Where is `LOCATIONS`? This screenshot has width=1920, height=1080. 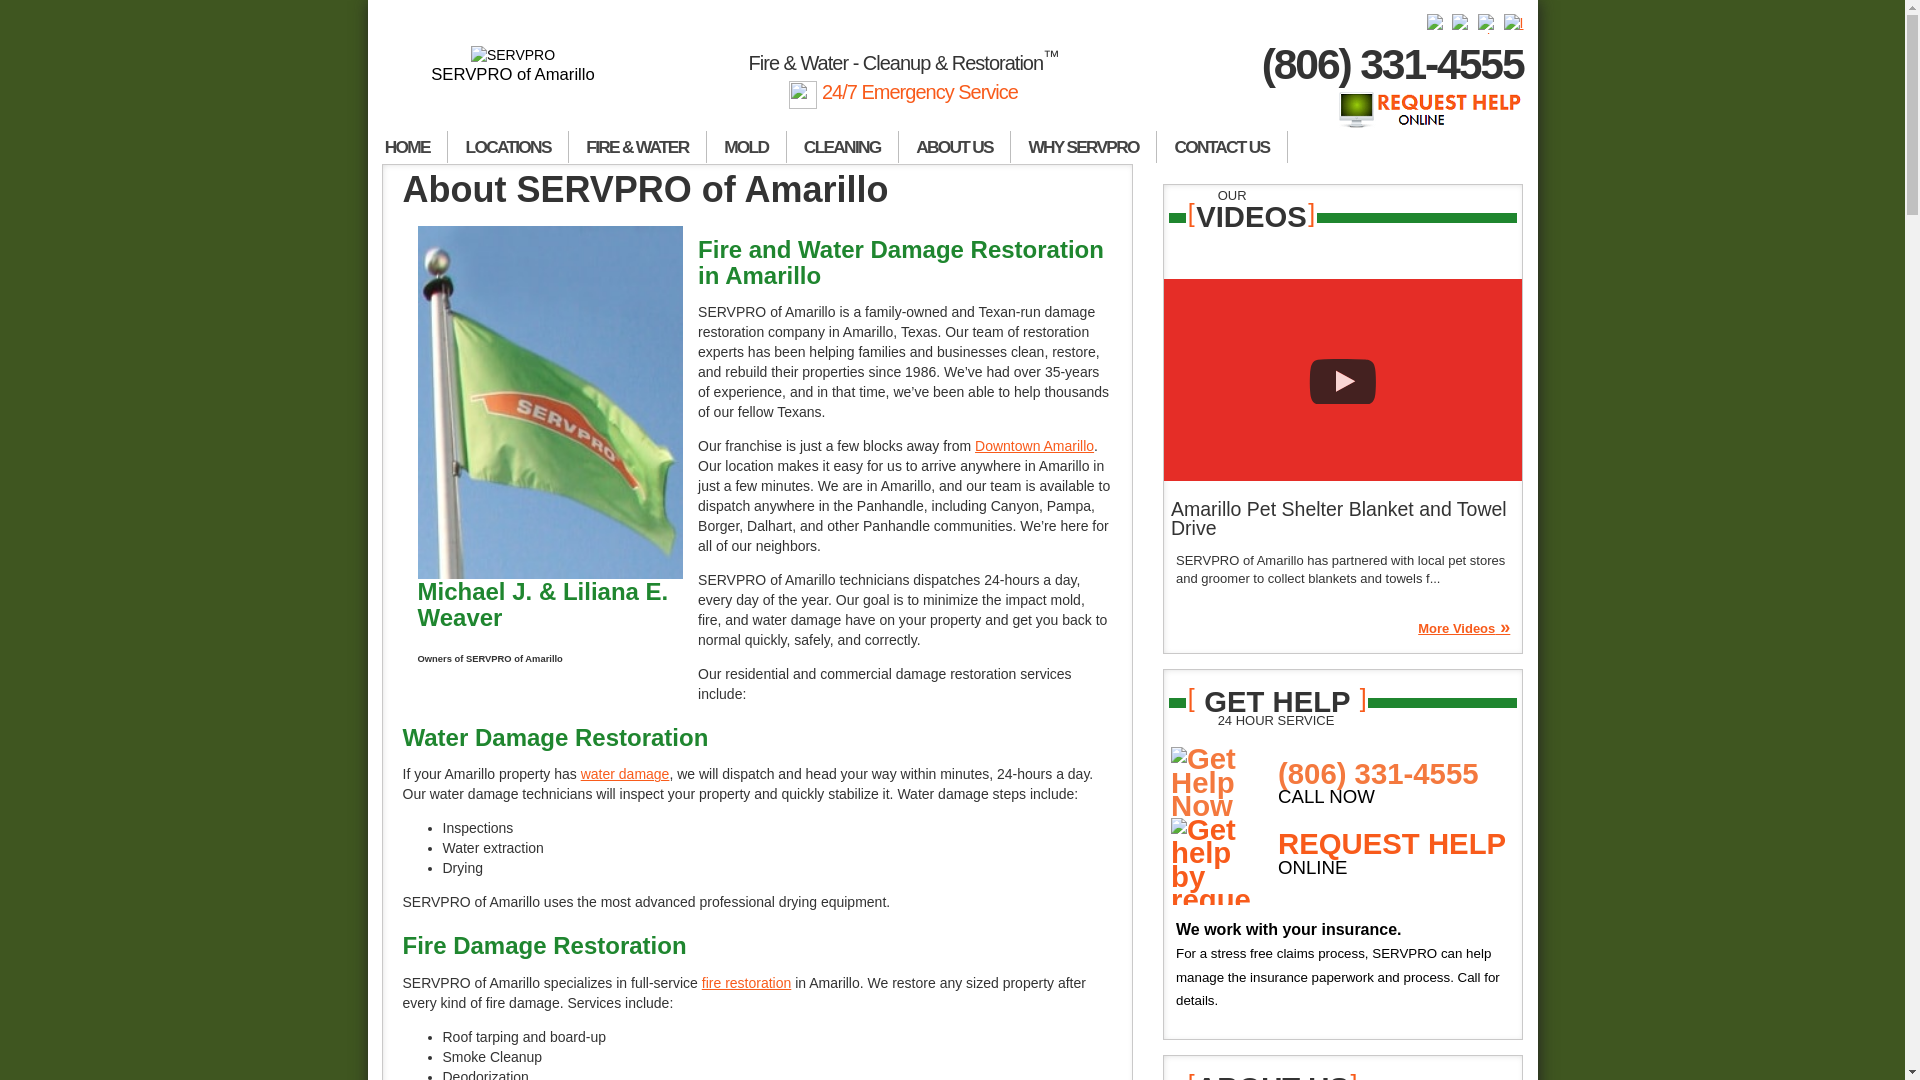
LOCATIONS is located at coordinates (508, 147).